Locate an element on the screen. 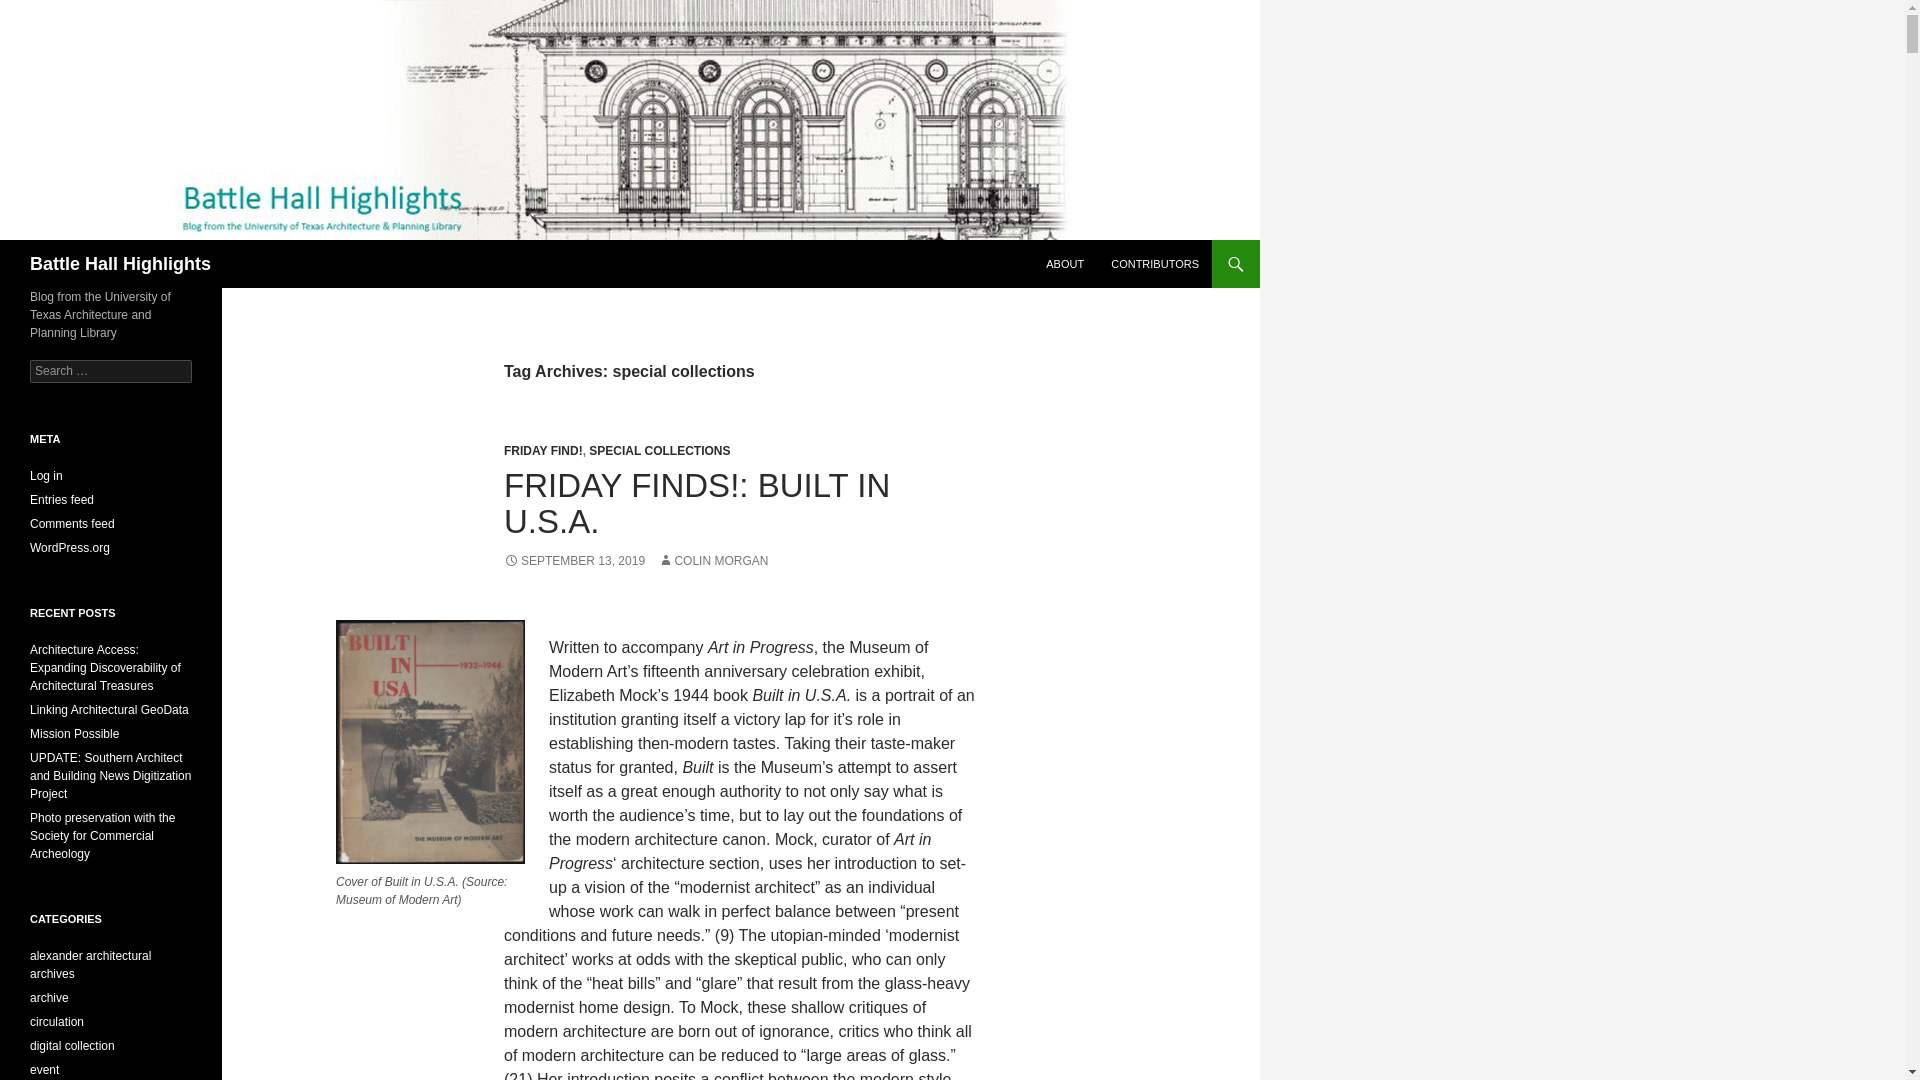 This screenshot has height=1080, width=1920. FRIDAY FIND! is located at coordinates (543, 450).